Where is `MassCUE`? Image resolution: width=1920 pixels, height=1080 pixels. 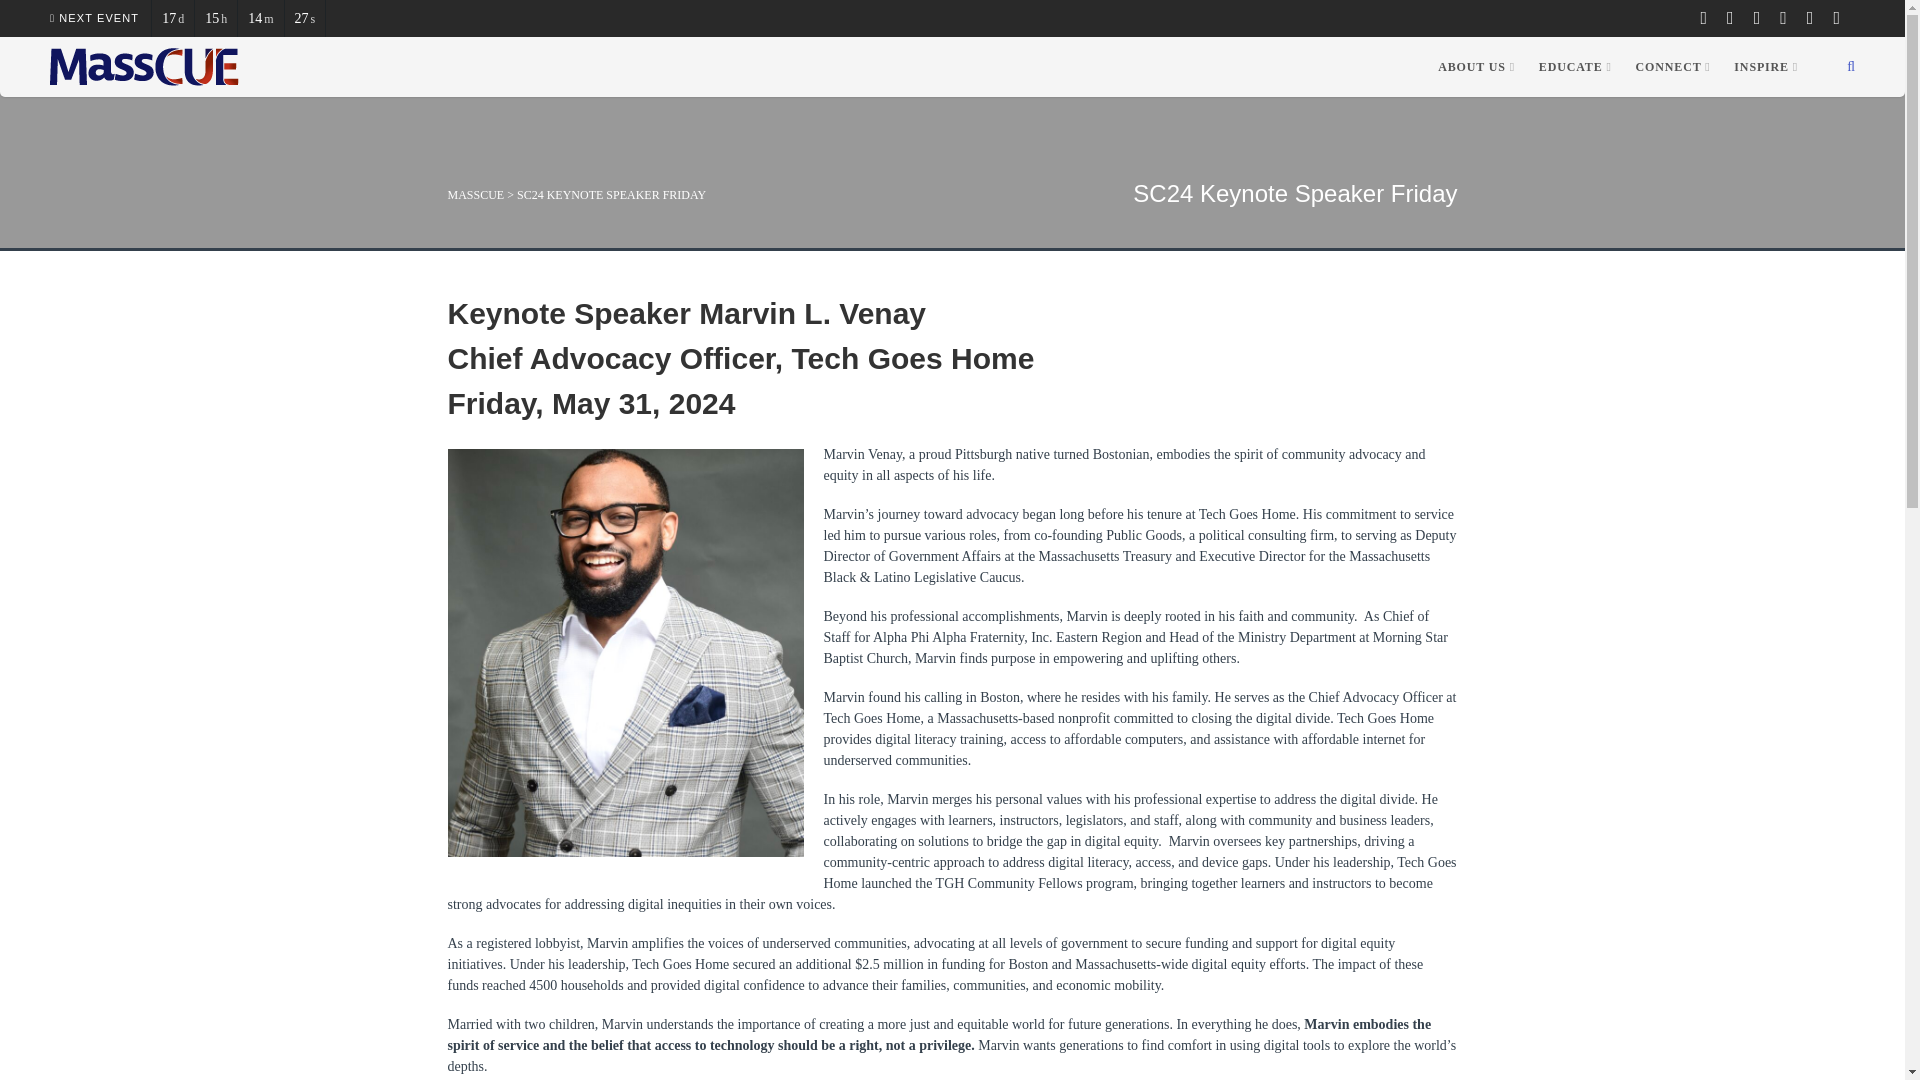 MassCUE is located at coordinates (144, 66).